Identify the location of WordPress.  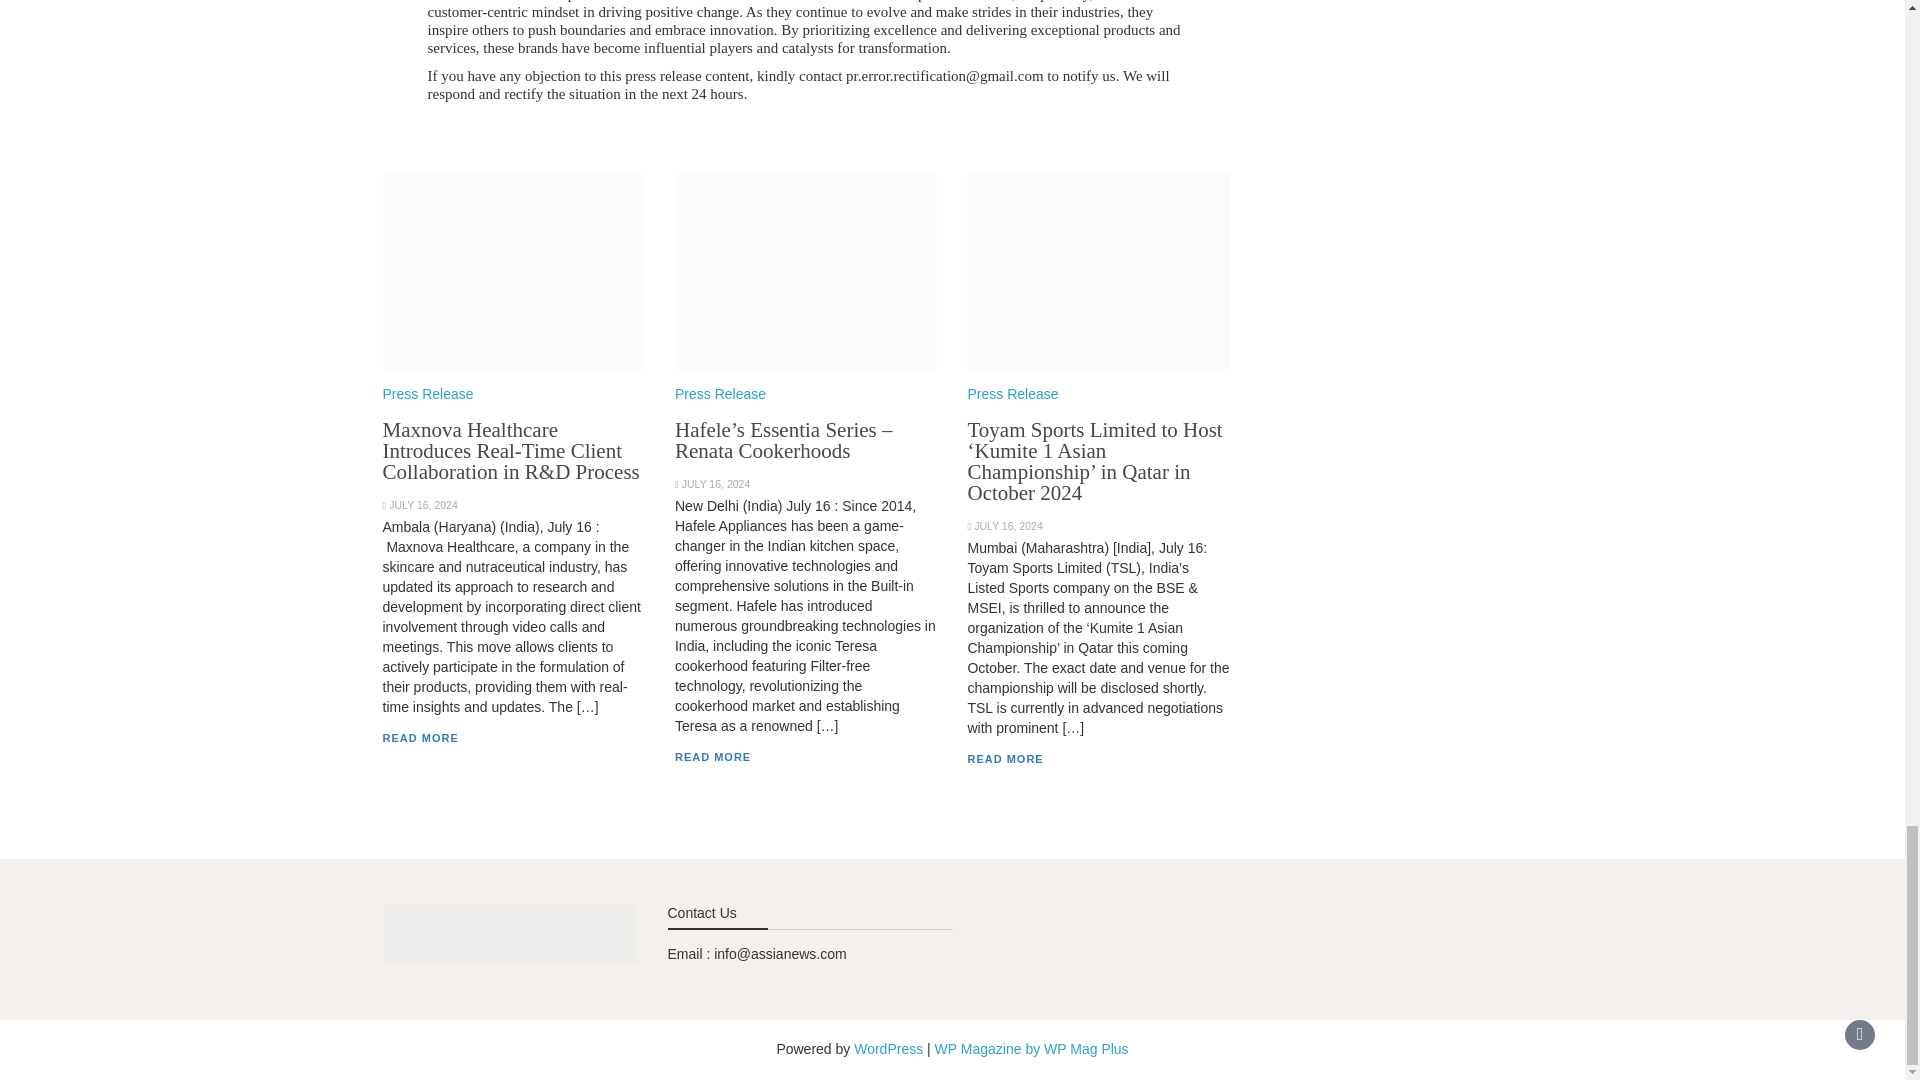
(888, 1049).